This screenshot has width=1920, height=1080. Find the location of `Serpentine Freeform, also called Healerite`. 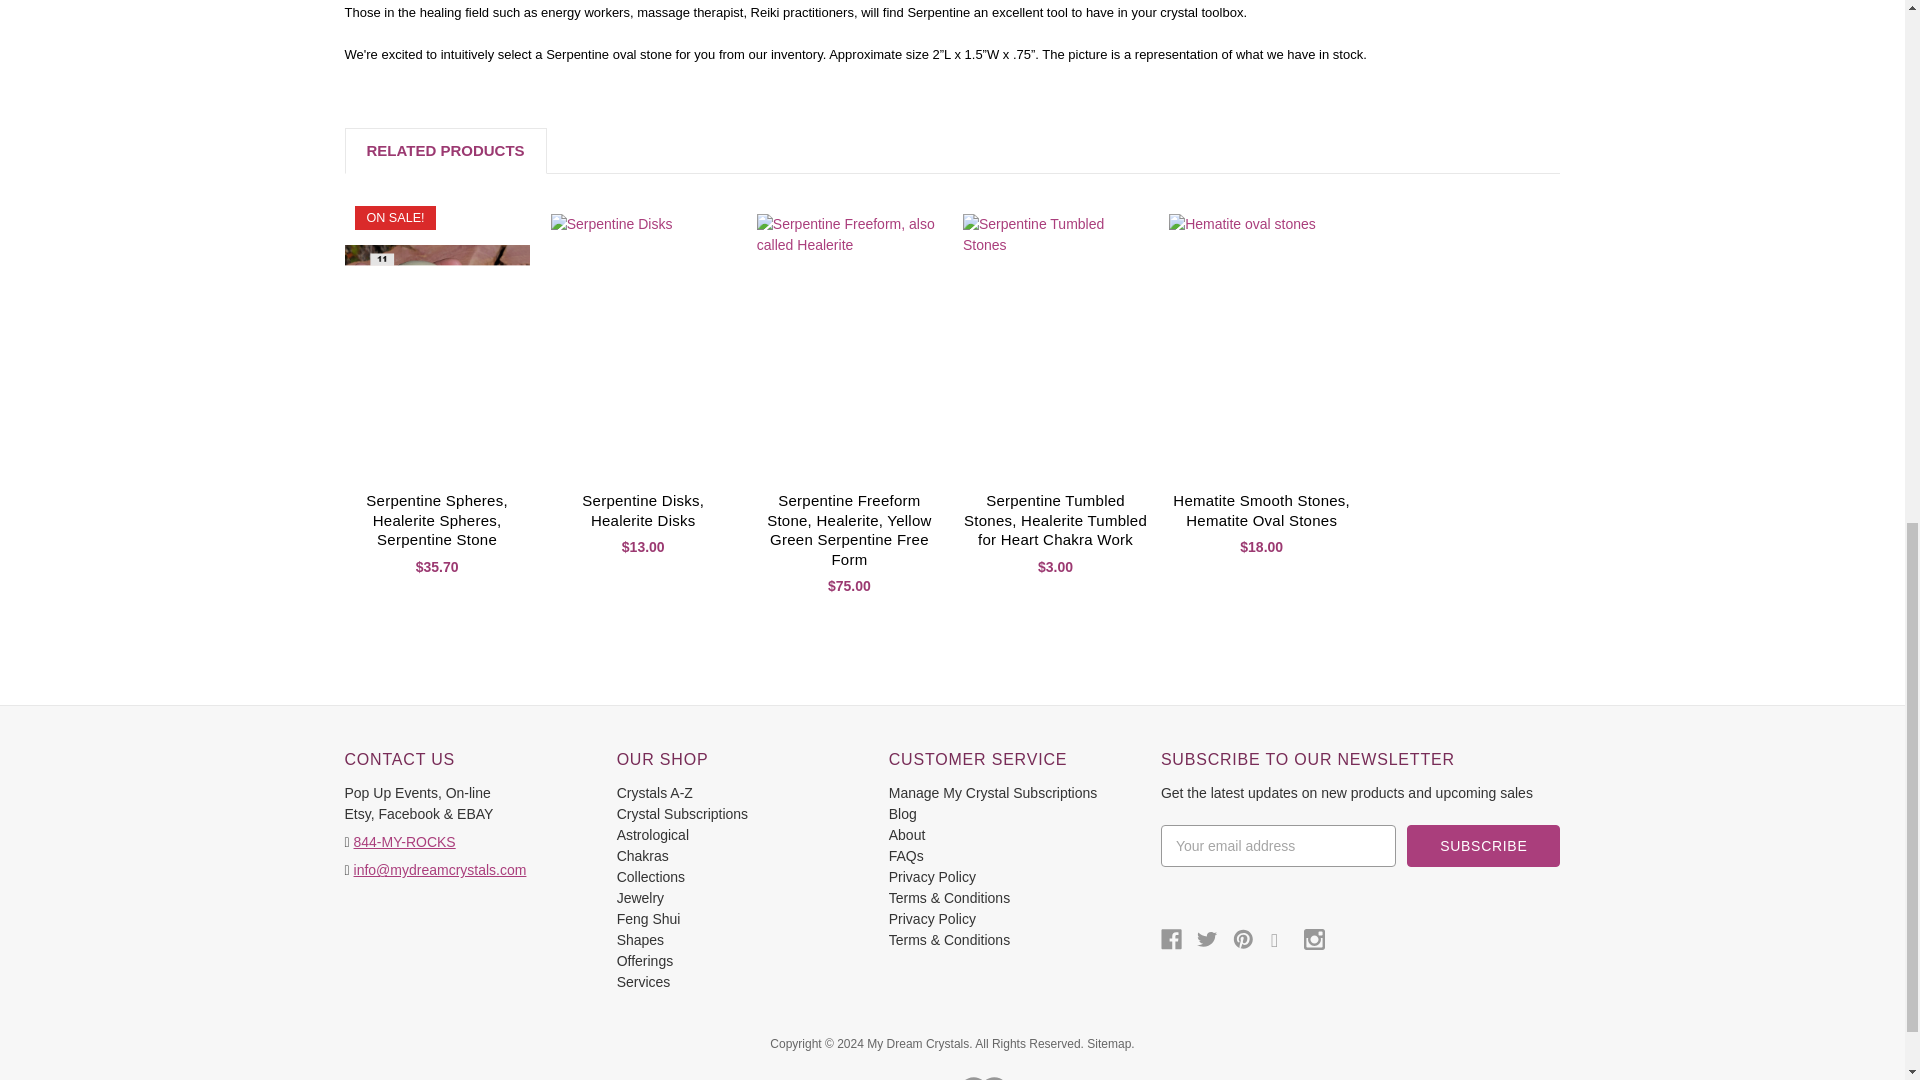

Serpentine Freeform, also called Healerite is located at coordinates (849, 337).